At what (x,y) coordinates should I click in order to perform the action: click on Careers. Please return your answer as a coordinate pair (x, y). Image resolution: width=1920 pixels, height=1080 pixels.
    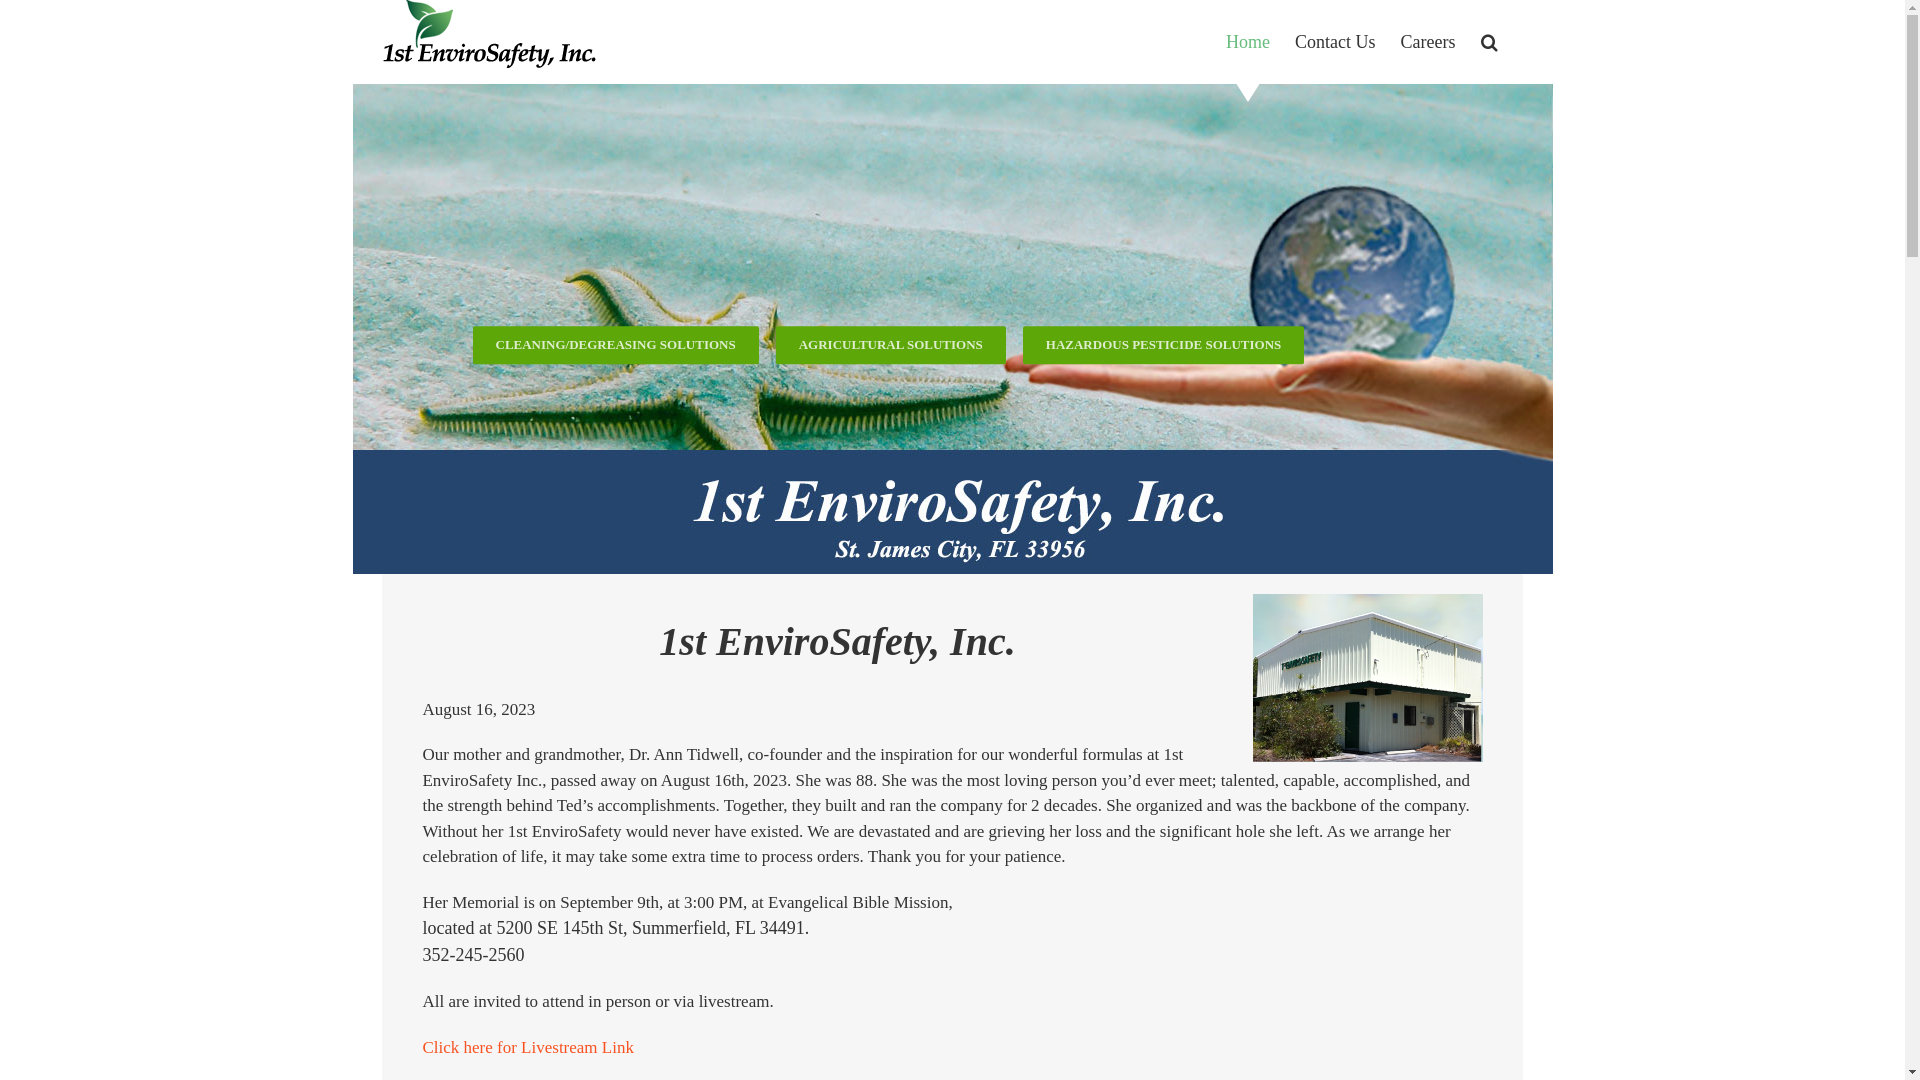
    Looking at the image, I should click on (1428, 42).